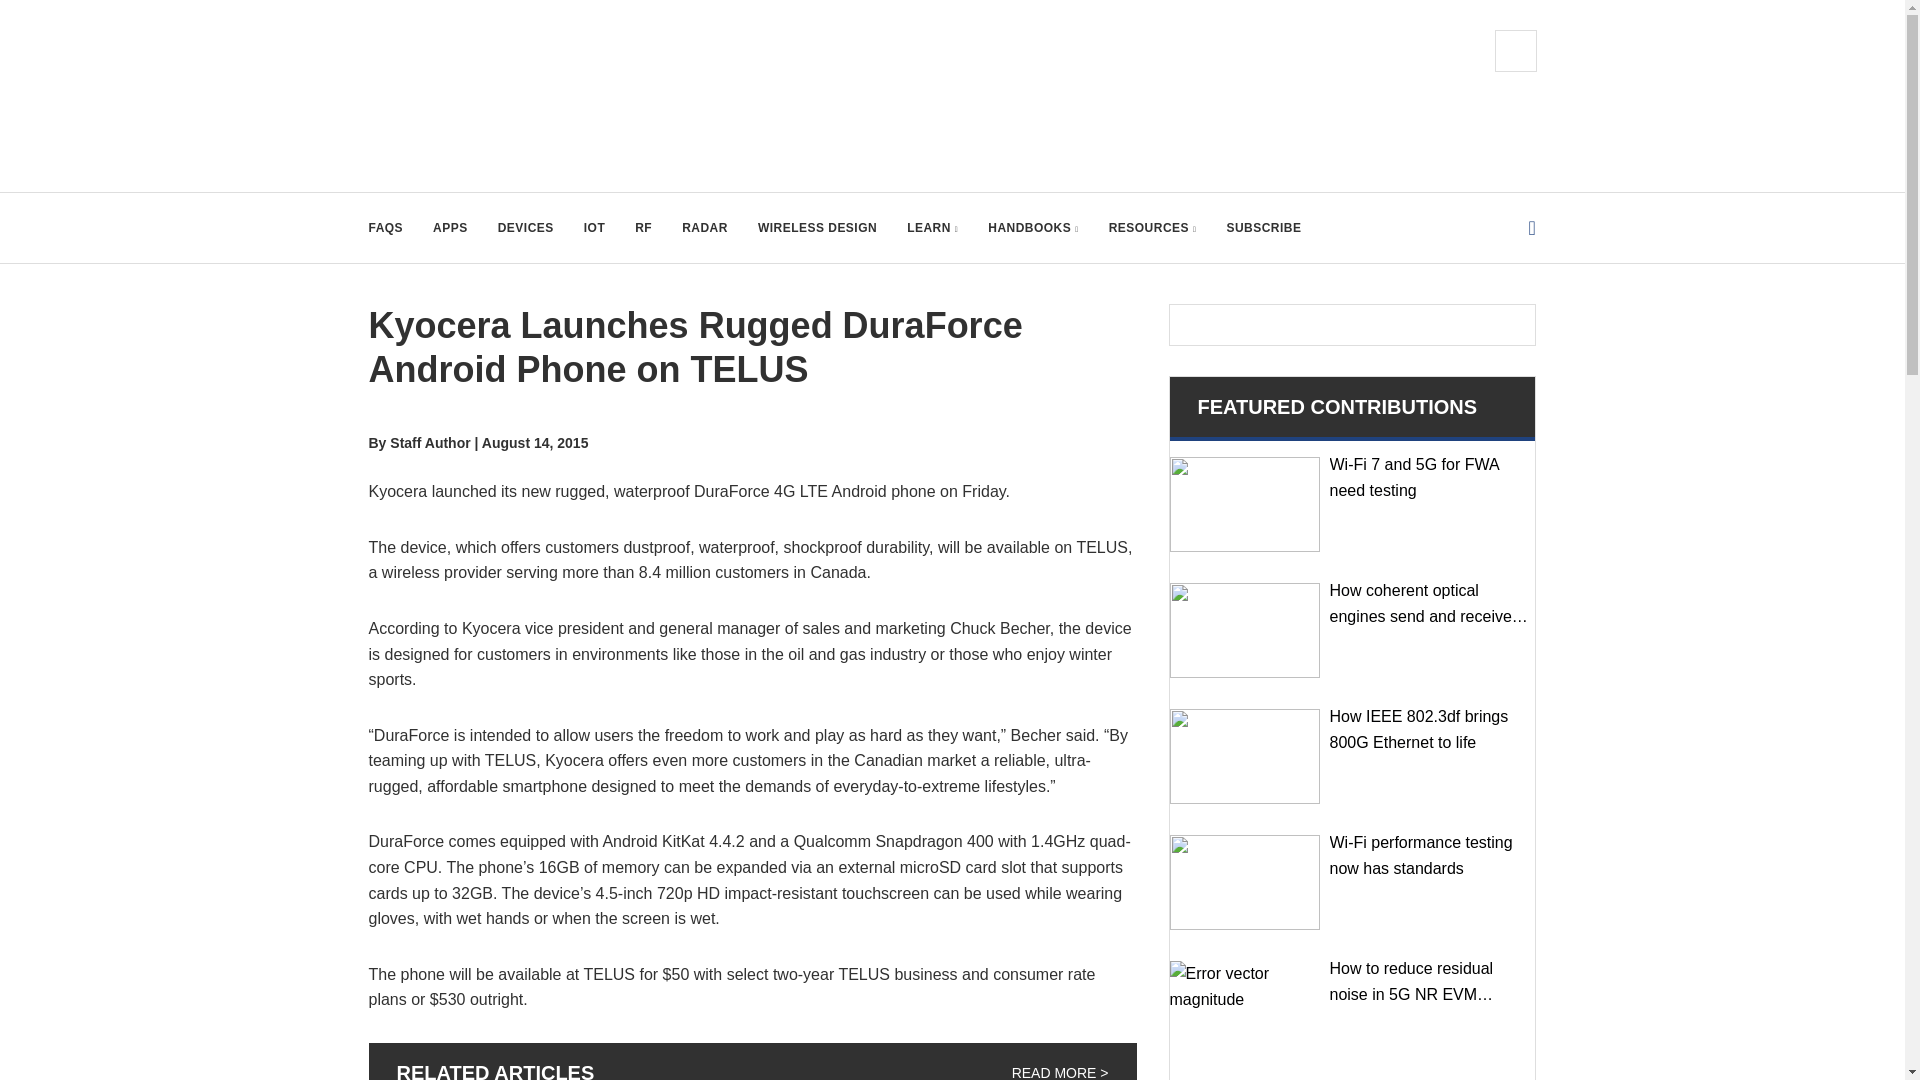 This screenshot has height=1080, width=1920. I want to click on RESOURCES, so click(1152, 228).